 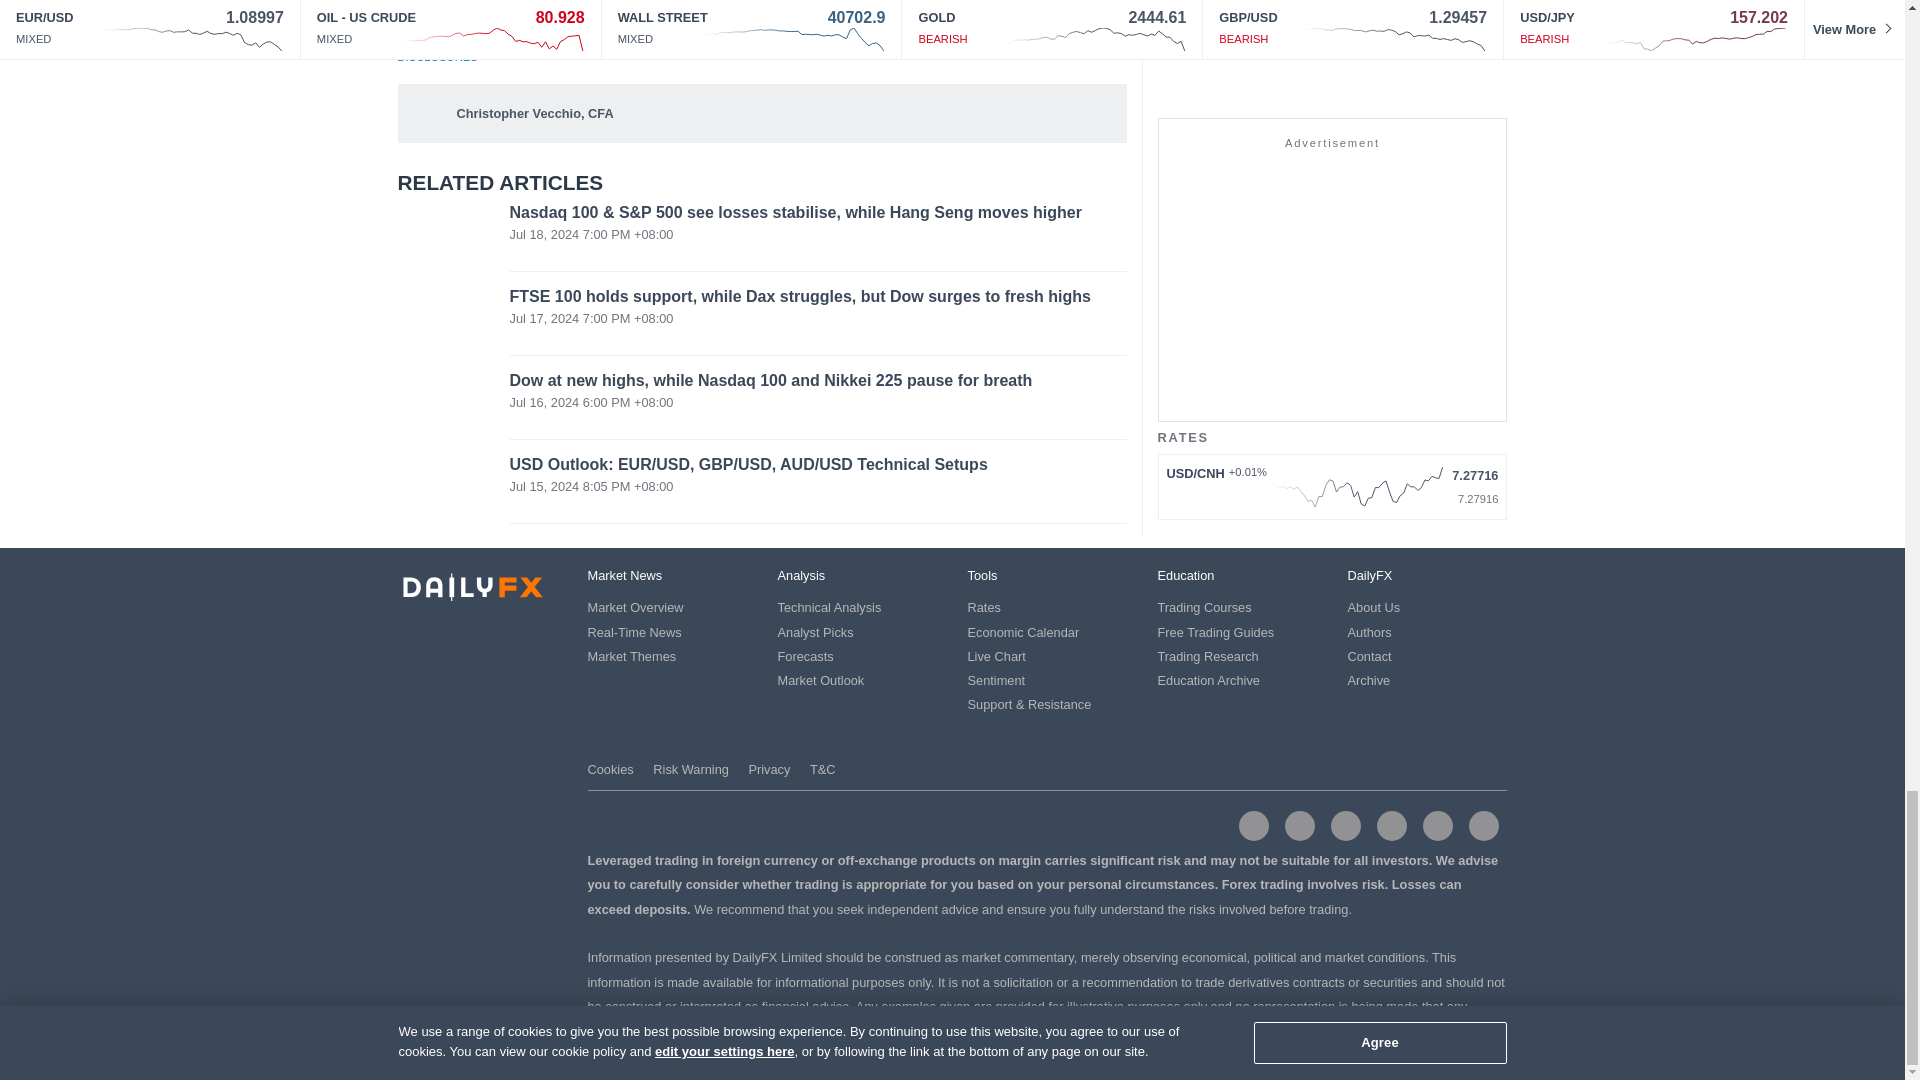 I want to click on Forecasts, so click(x=805, y=656).